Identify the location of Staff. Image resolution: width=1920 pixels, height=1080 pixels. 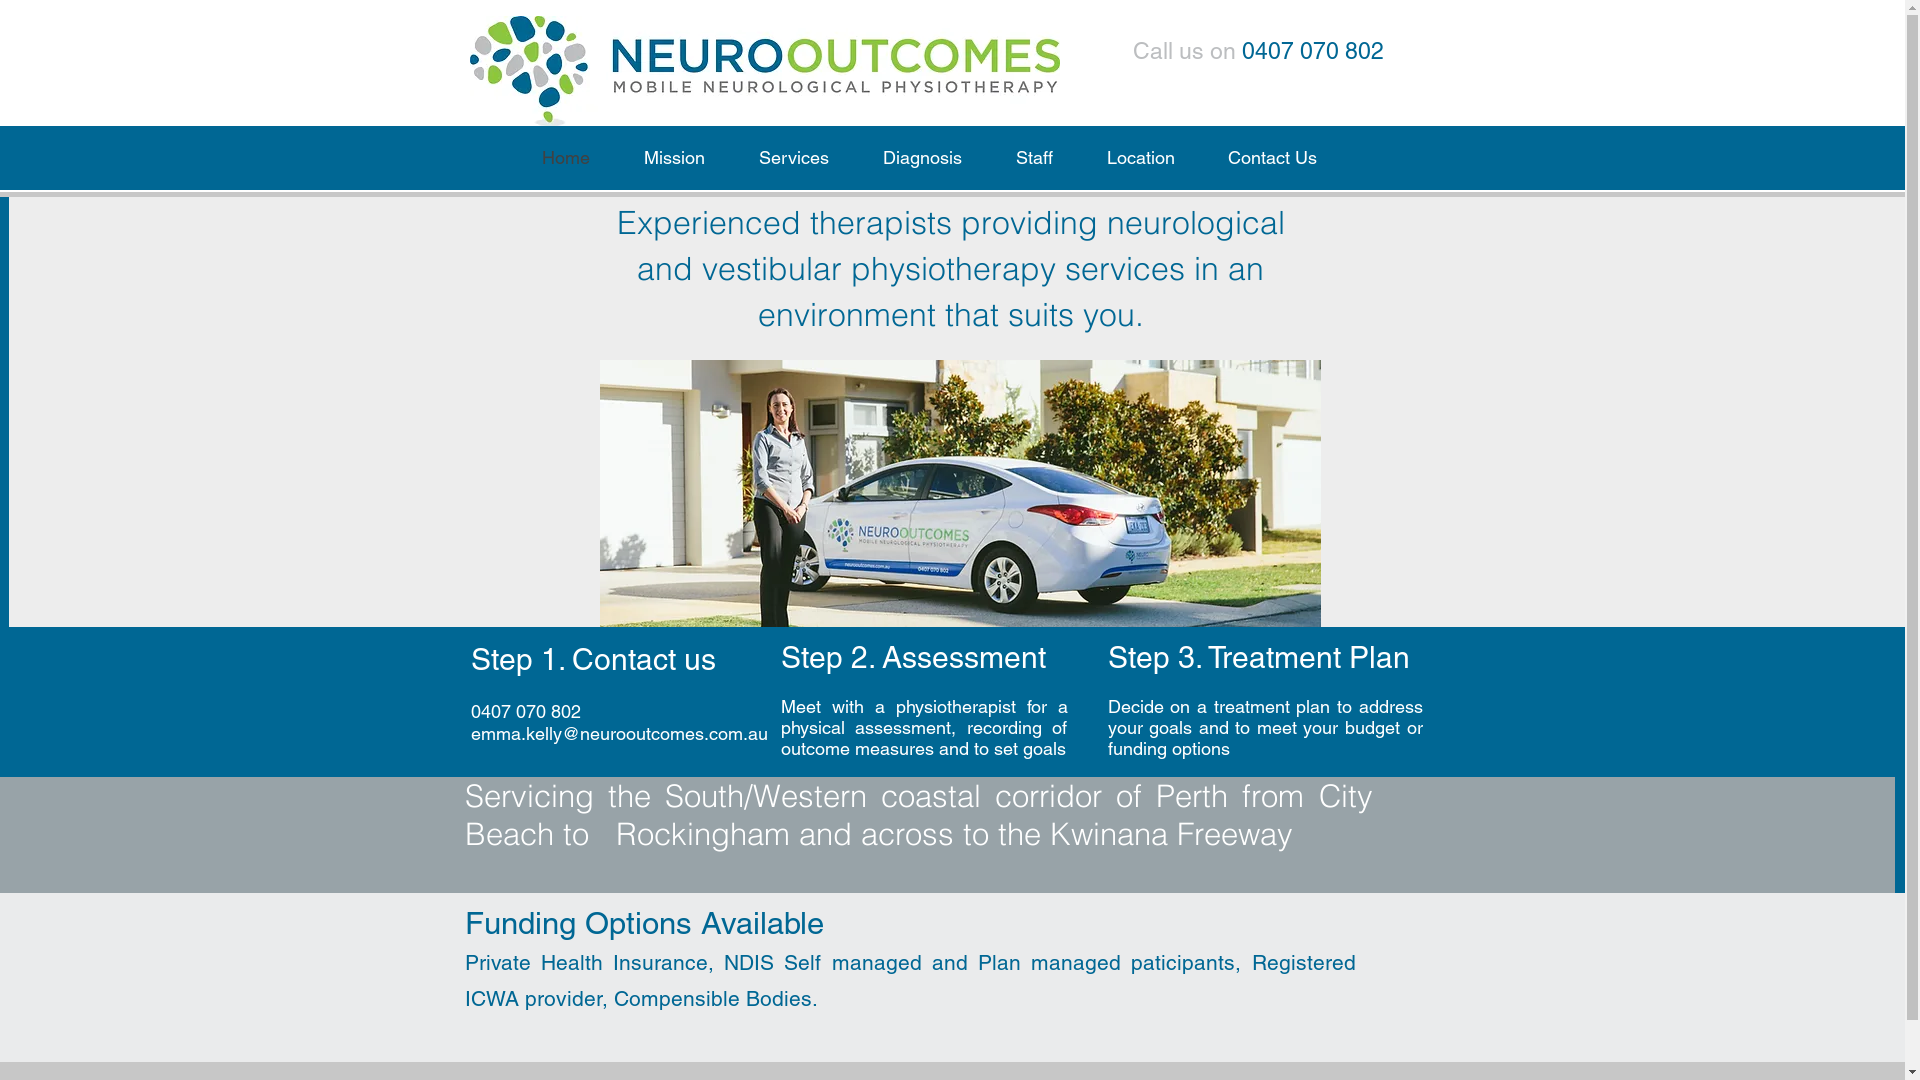
(1641, 169).